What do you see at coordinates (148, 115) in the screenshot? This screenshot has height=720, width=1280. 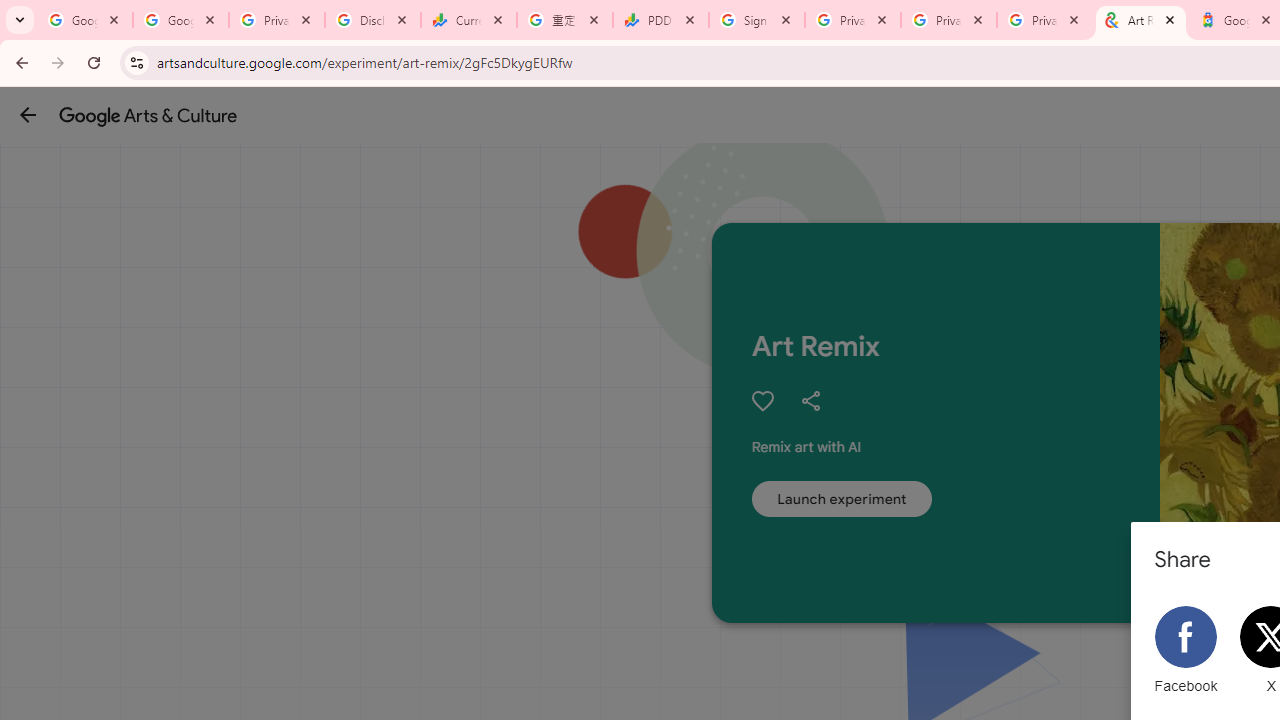 I see `Google Arts & Culture` at bounding box center [148, 115].